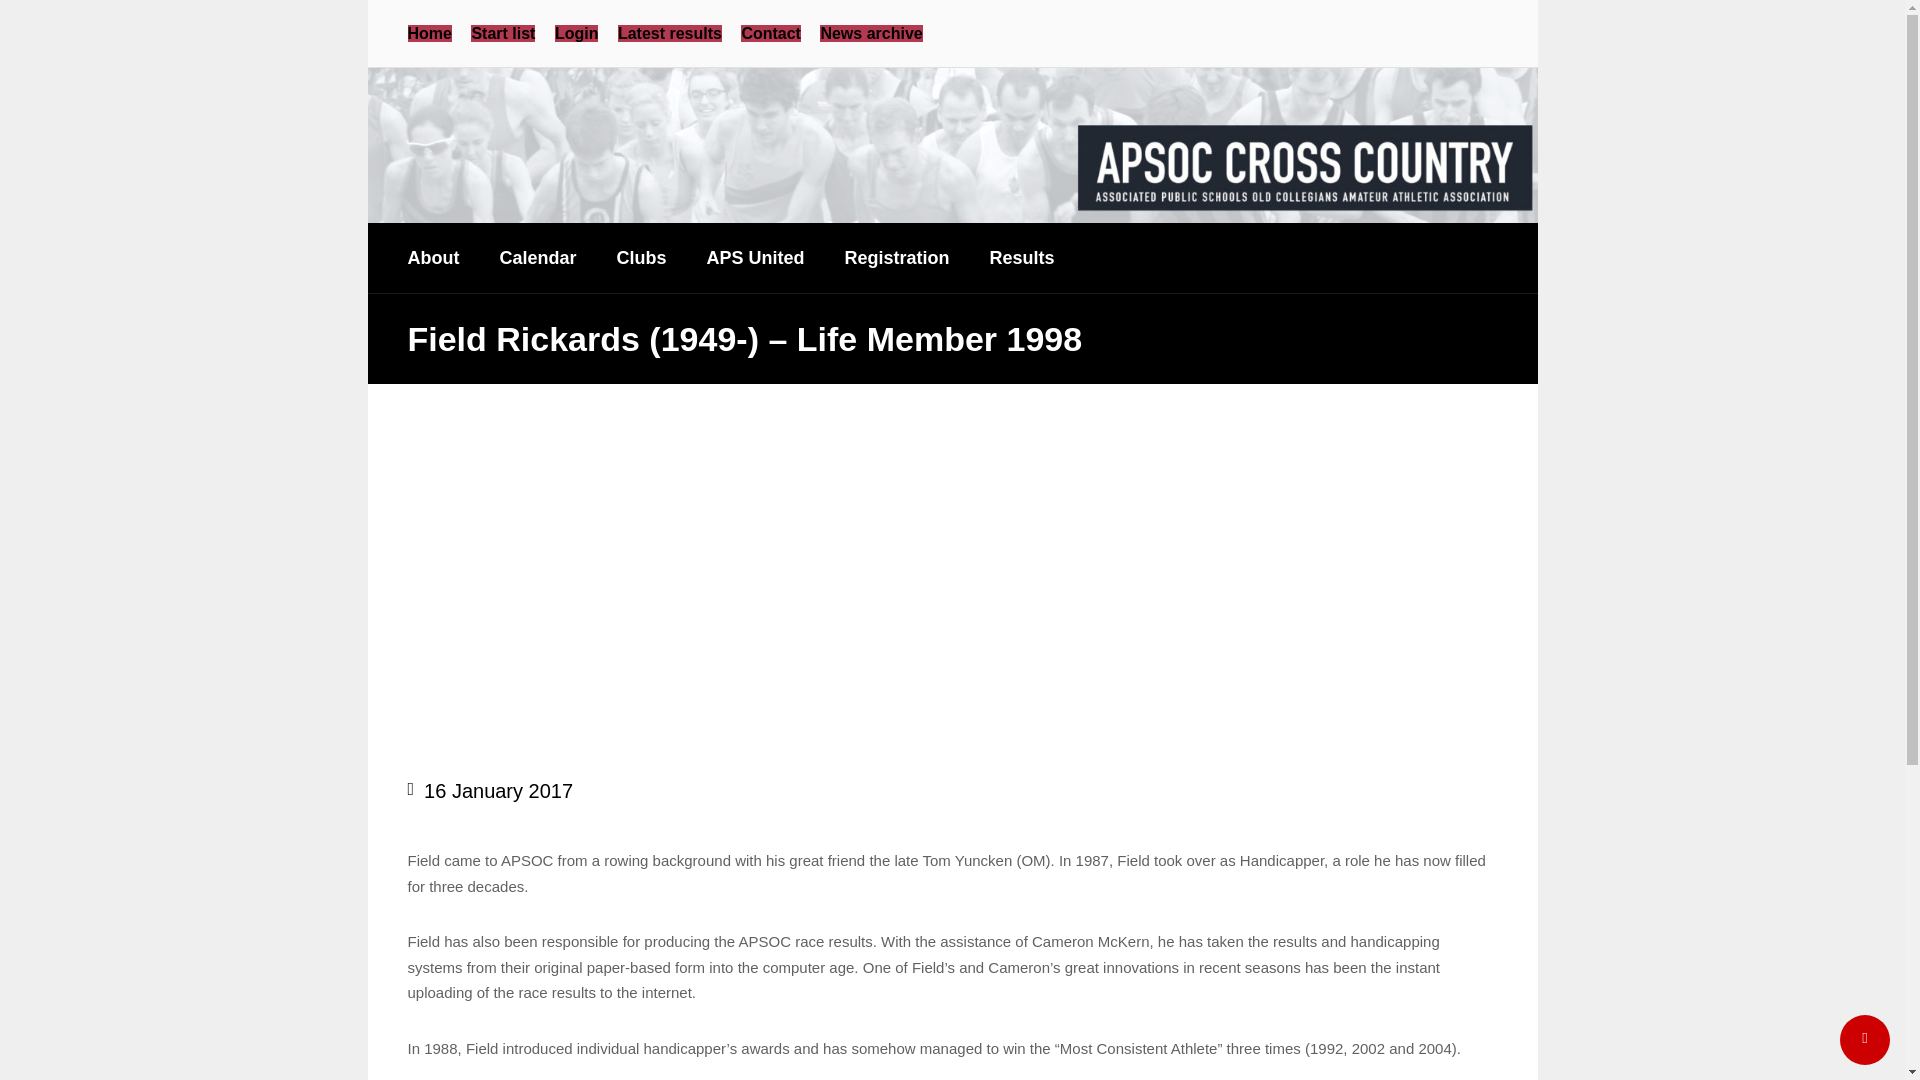 Image resolution: width=1920 pixels, height=1080 pixels. Describe the element at coordinates (770, 33) in the screenshot. I see `Contact` at that location.